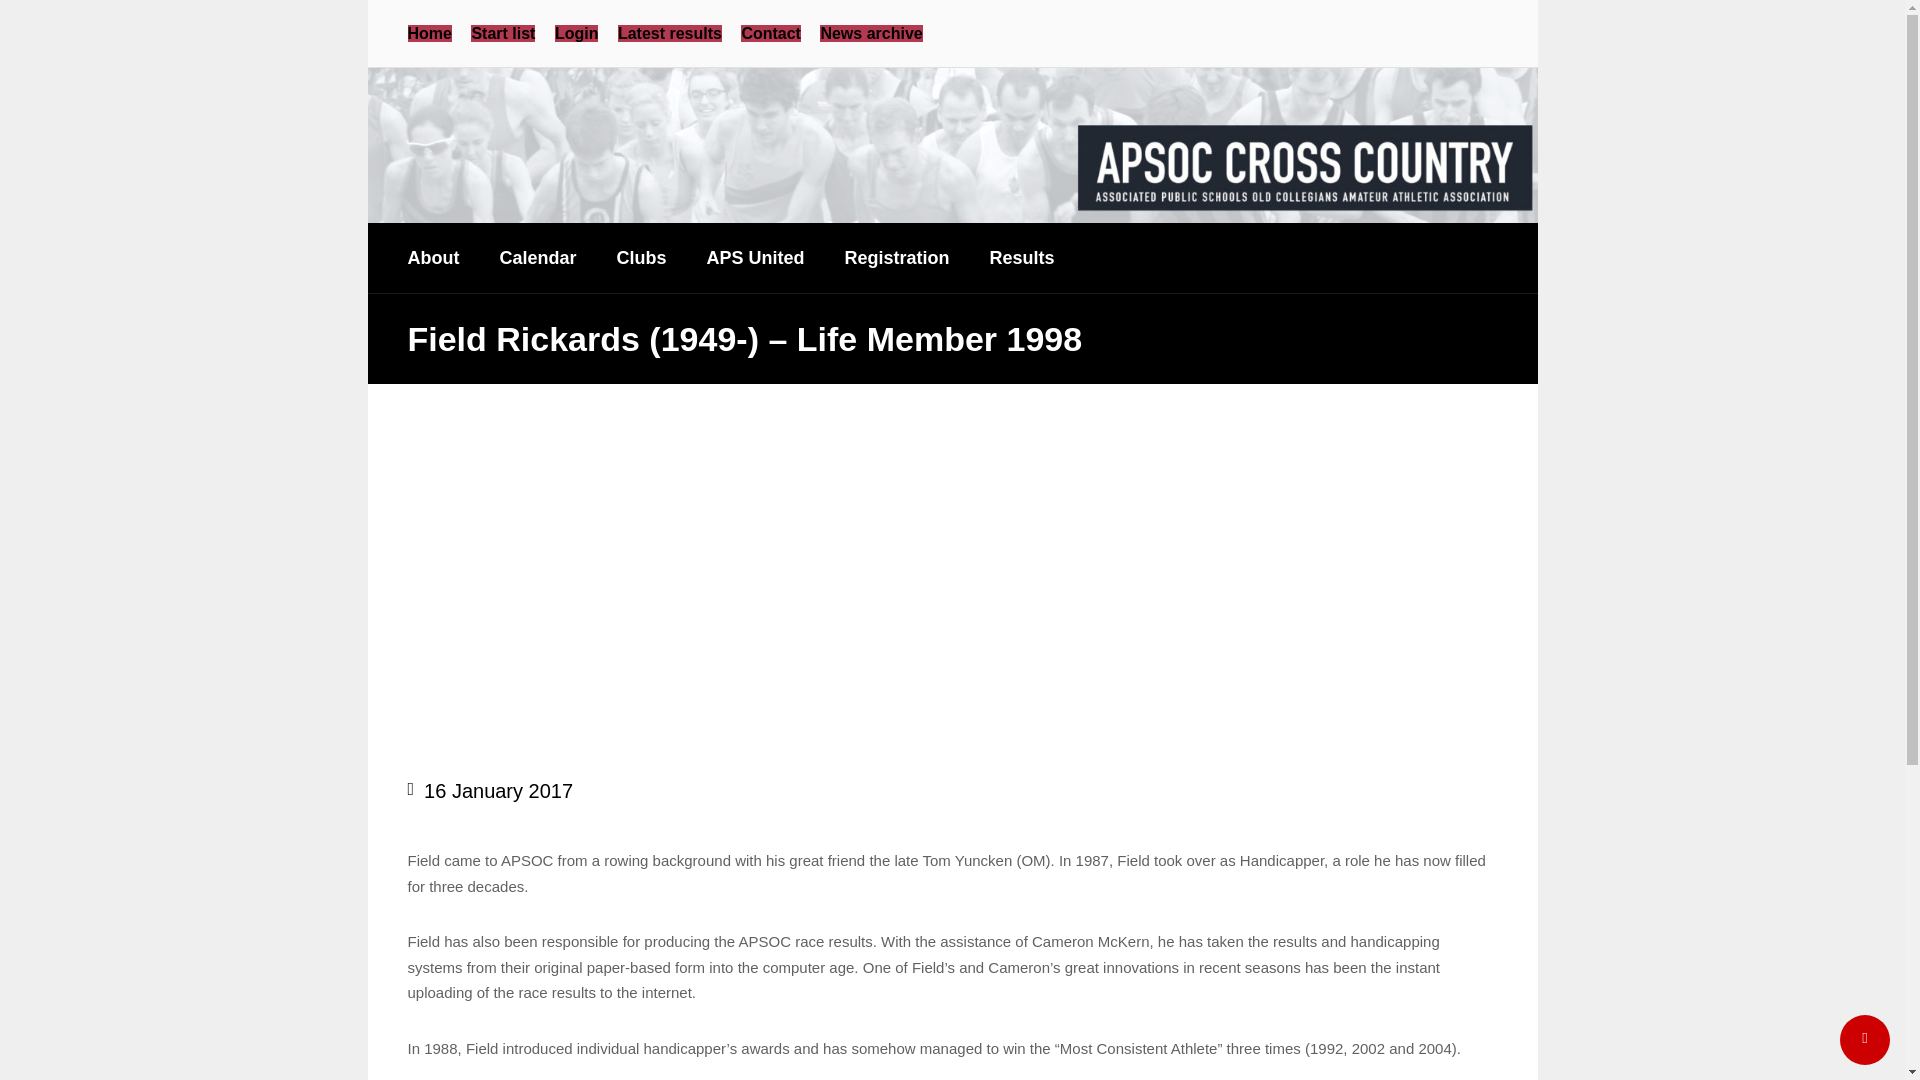 Image resolution: width=1920 pixels, height=1080 pixels. Describe the element at coordinates (770, 33) in the screenshot. I see `Contact` at that location.